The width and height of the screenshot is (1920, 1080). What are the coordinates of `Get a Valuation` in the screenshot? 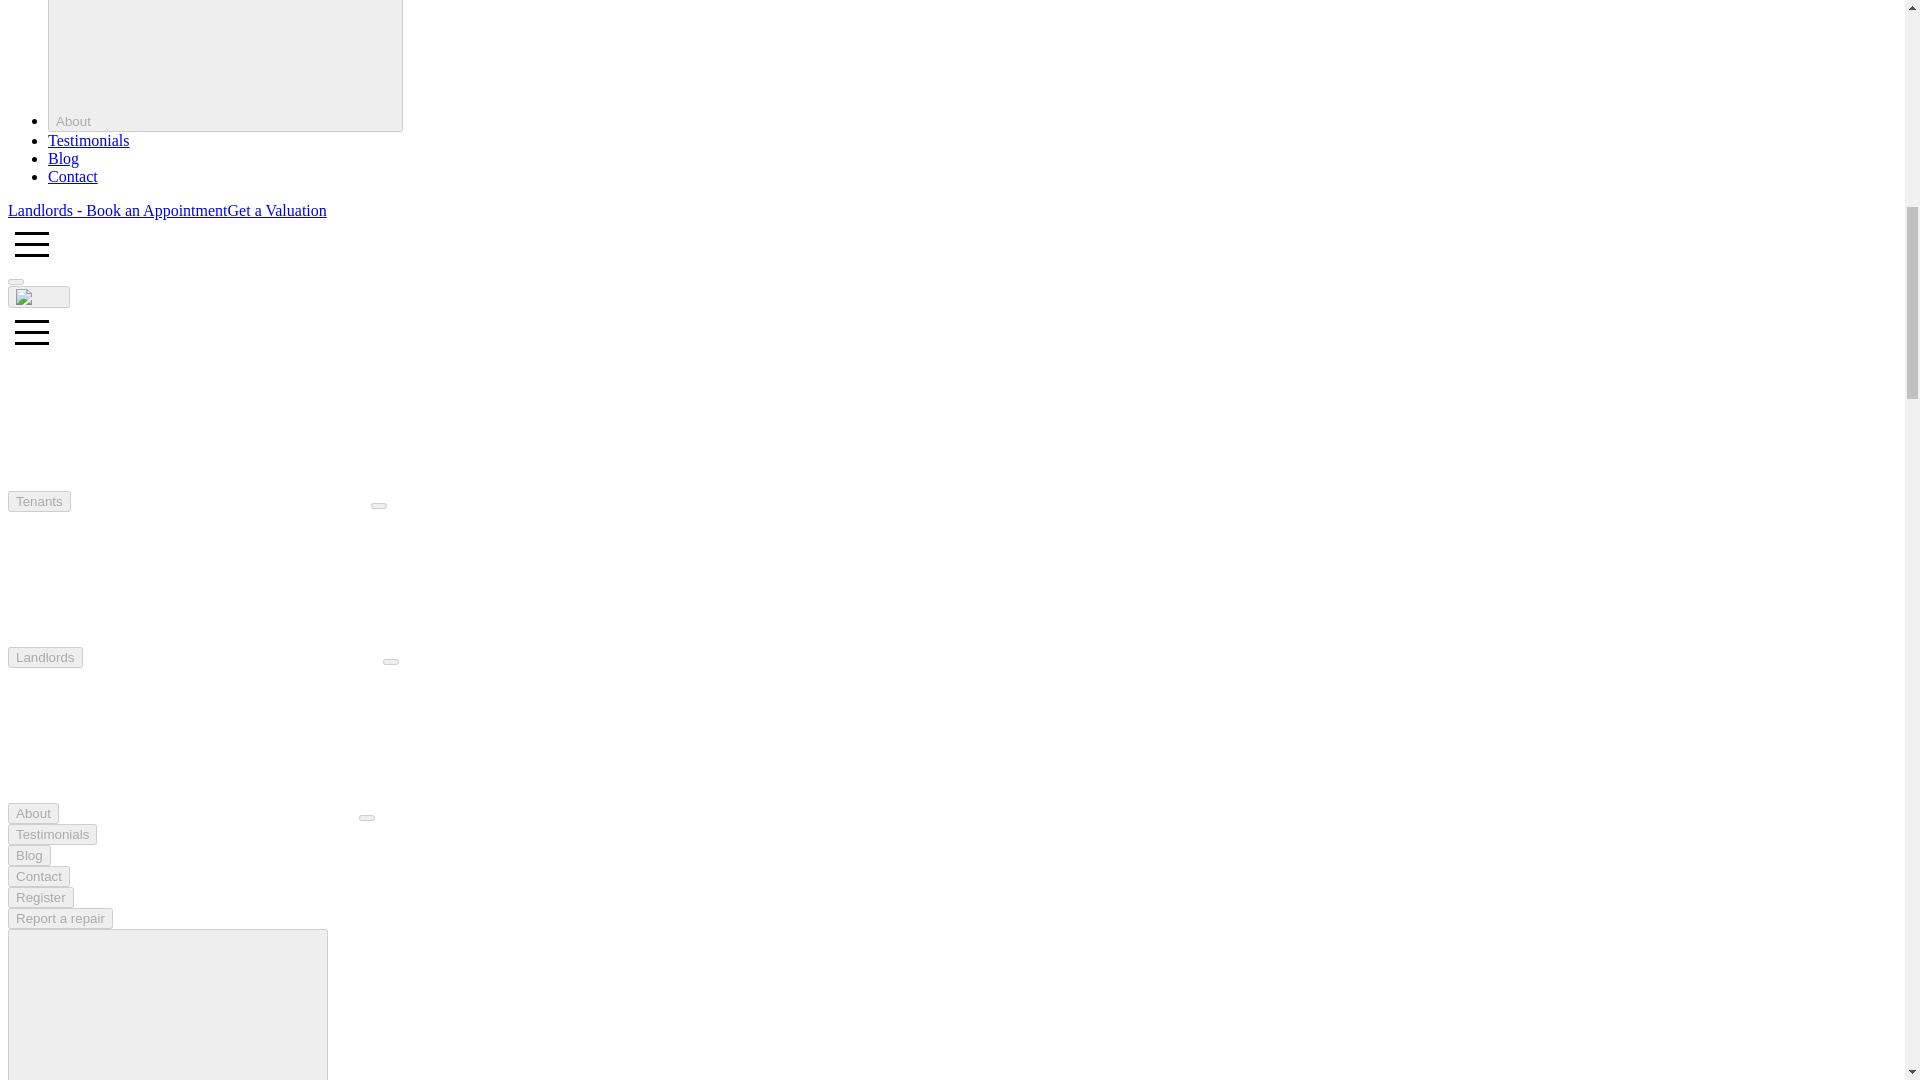 It's located at (277, 210).